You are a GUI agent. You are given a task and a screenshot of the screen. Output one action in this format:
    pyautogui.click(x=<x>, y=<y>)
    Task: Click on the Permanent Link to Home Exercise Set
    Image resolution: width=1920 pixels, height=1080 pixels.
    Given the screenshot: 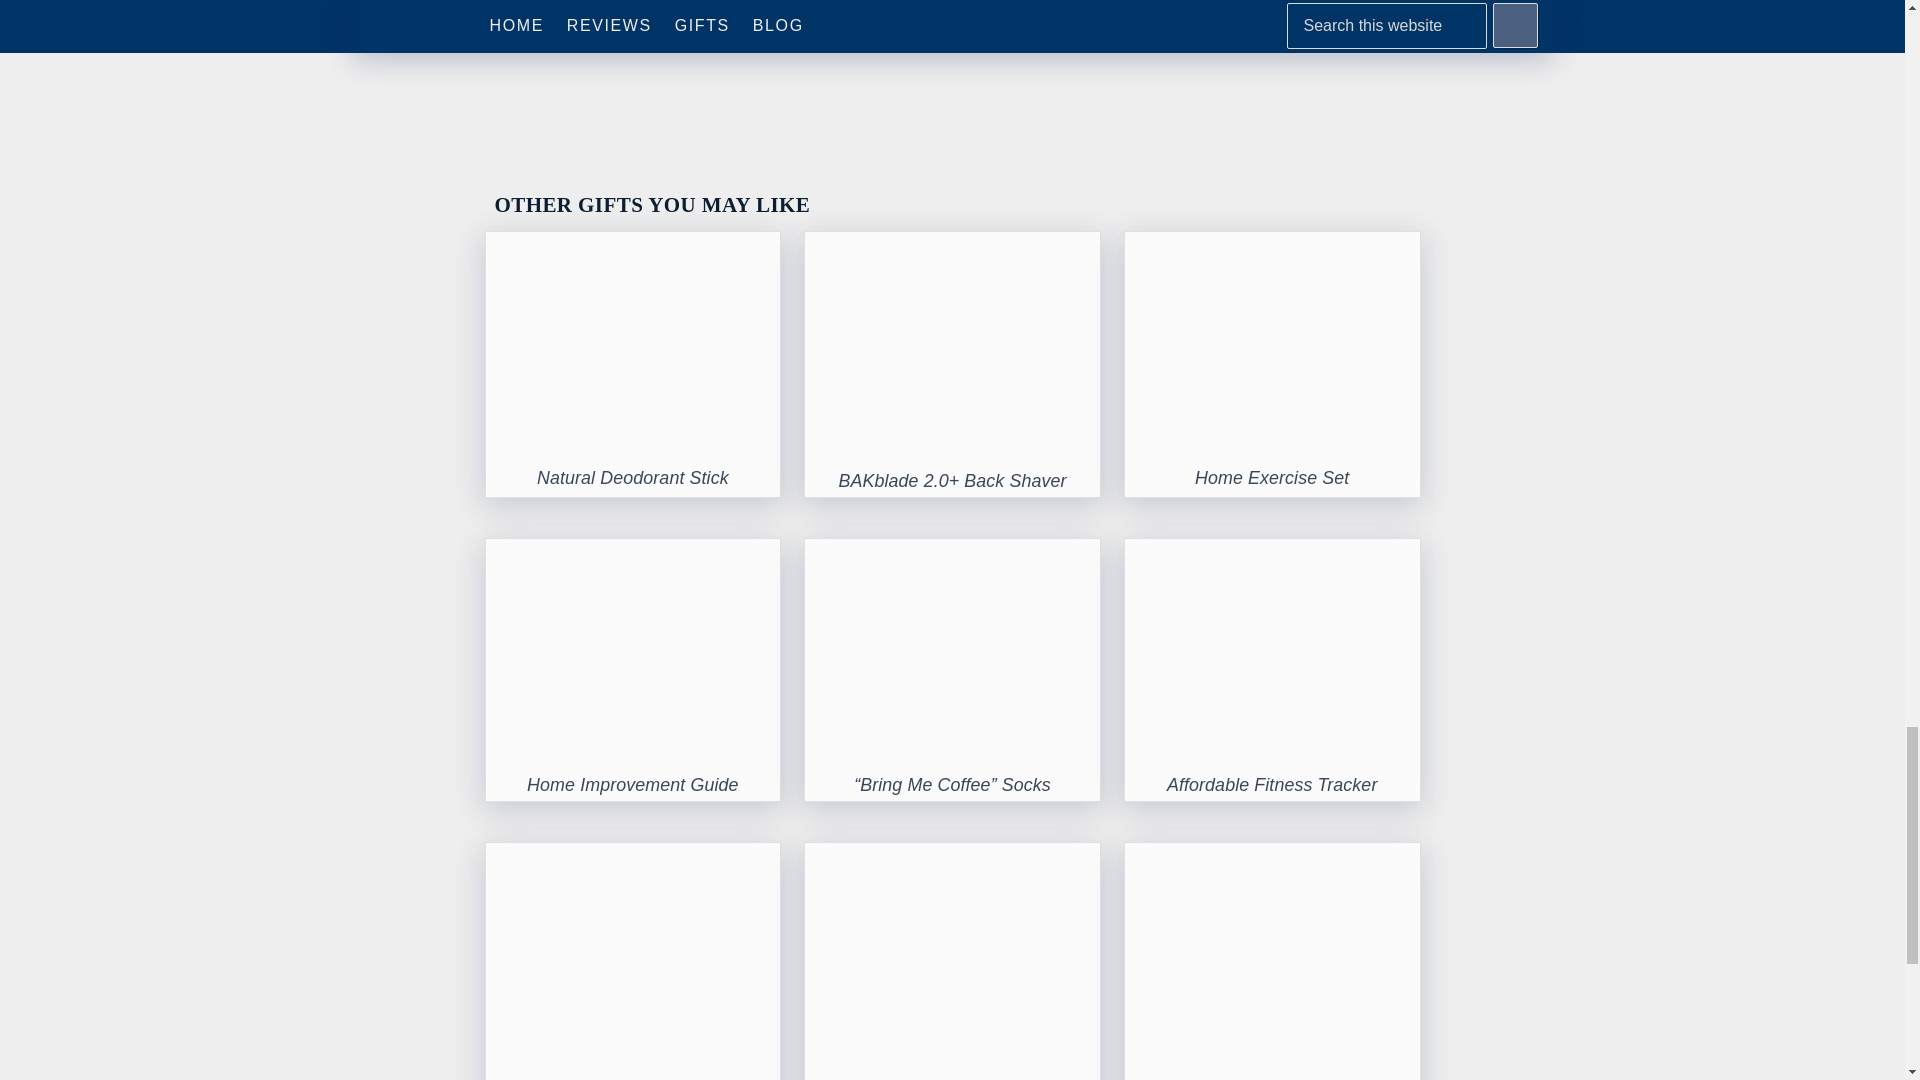 What is the action you would take?
    pyautogui.click(x=1272, y=478)
    